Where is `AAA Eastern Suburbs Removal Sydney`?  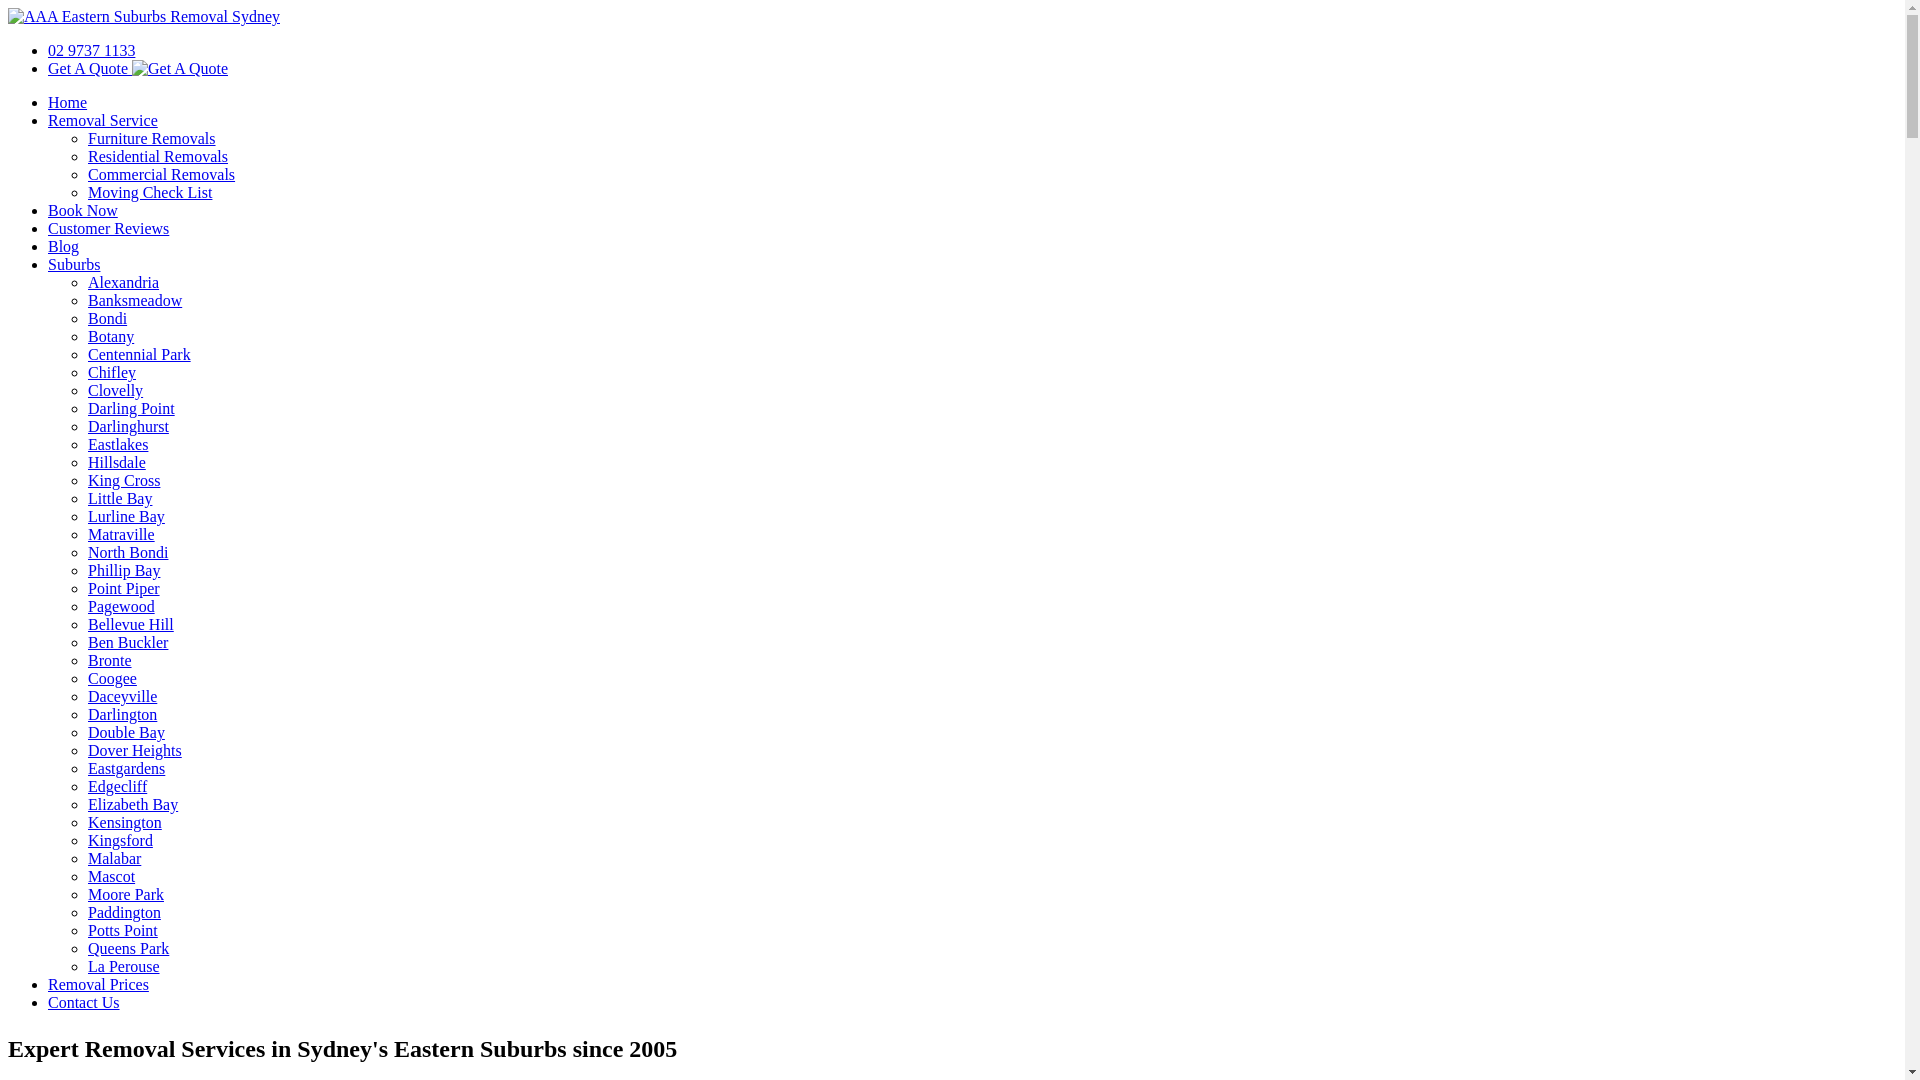 AAA Eastern Suburbs Removal Sydney is located at coordinates (952, 17).